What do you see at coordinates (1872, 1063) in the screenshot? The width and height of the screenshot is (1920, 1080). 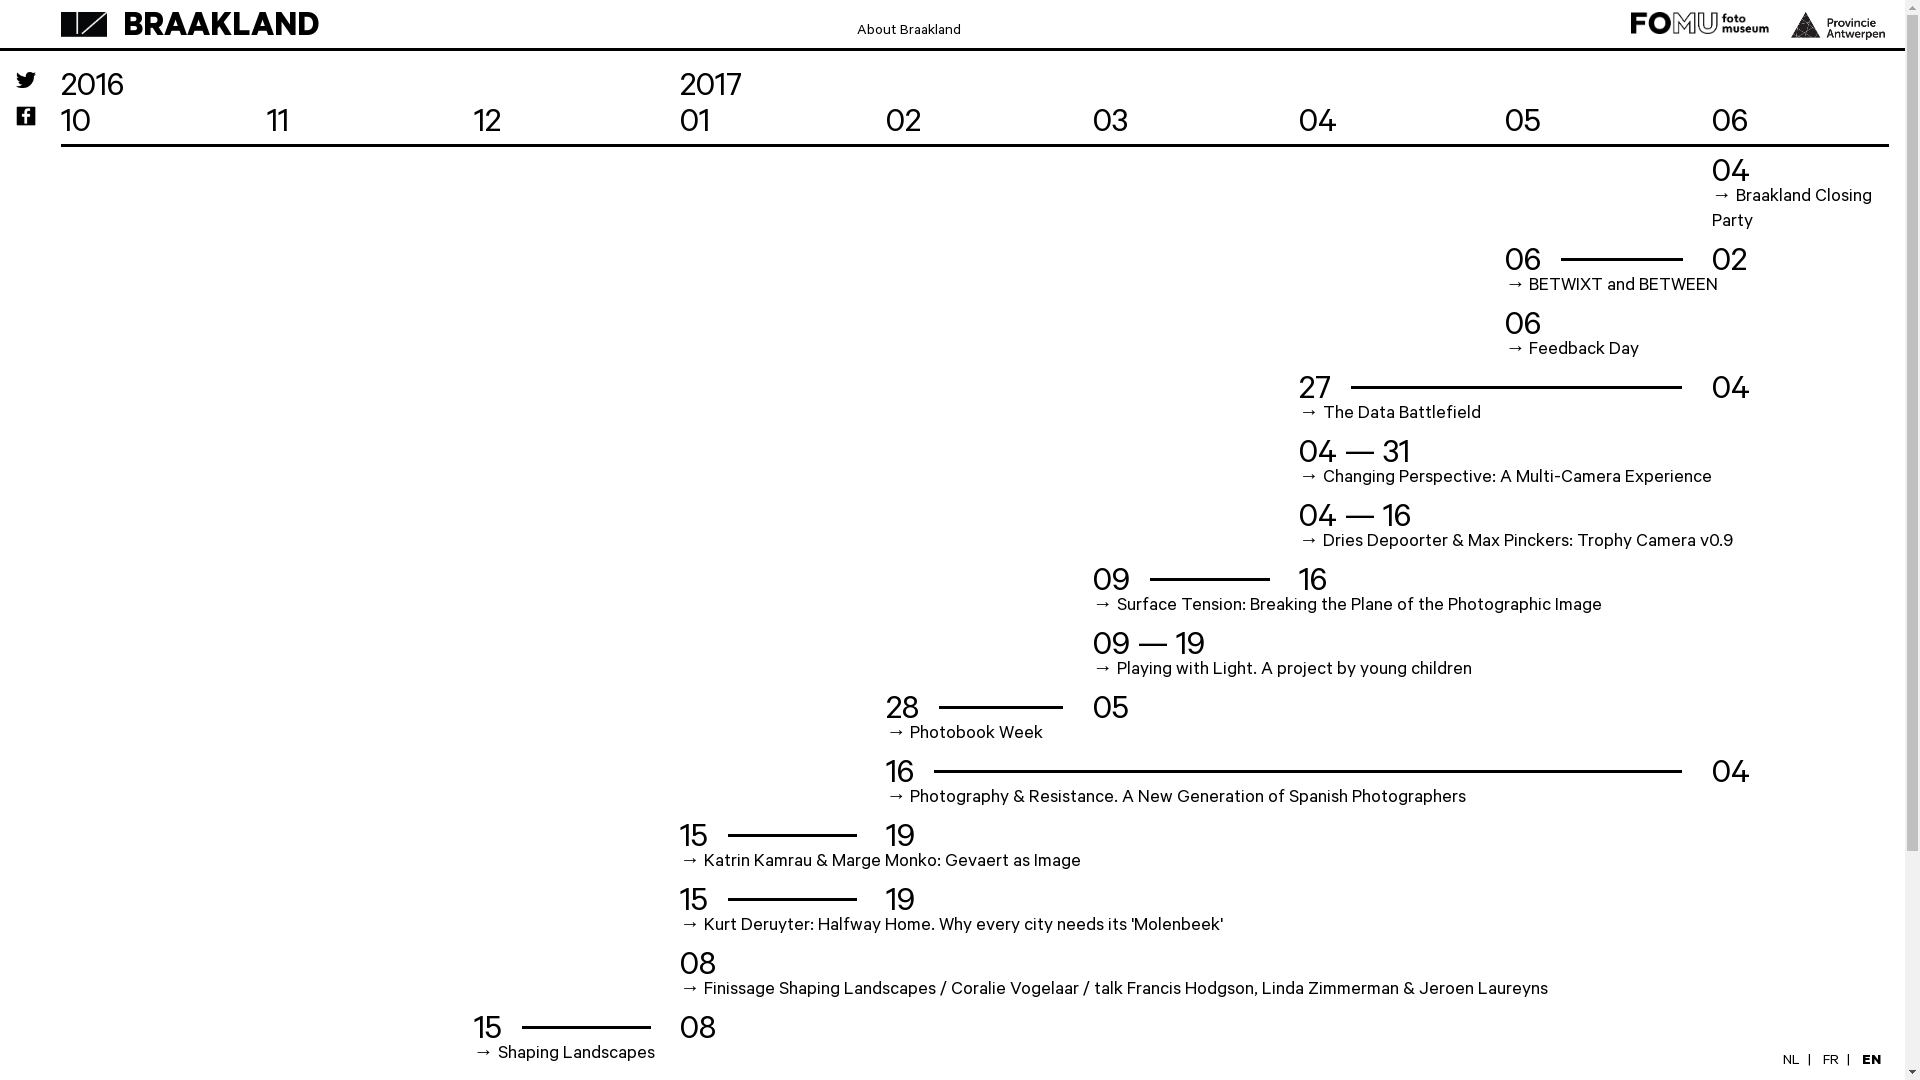 I see `EN` at bounding box center [1872, 1063].